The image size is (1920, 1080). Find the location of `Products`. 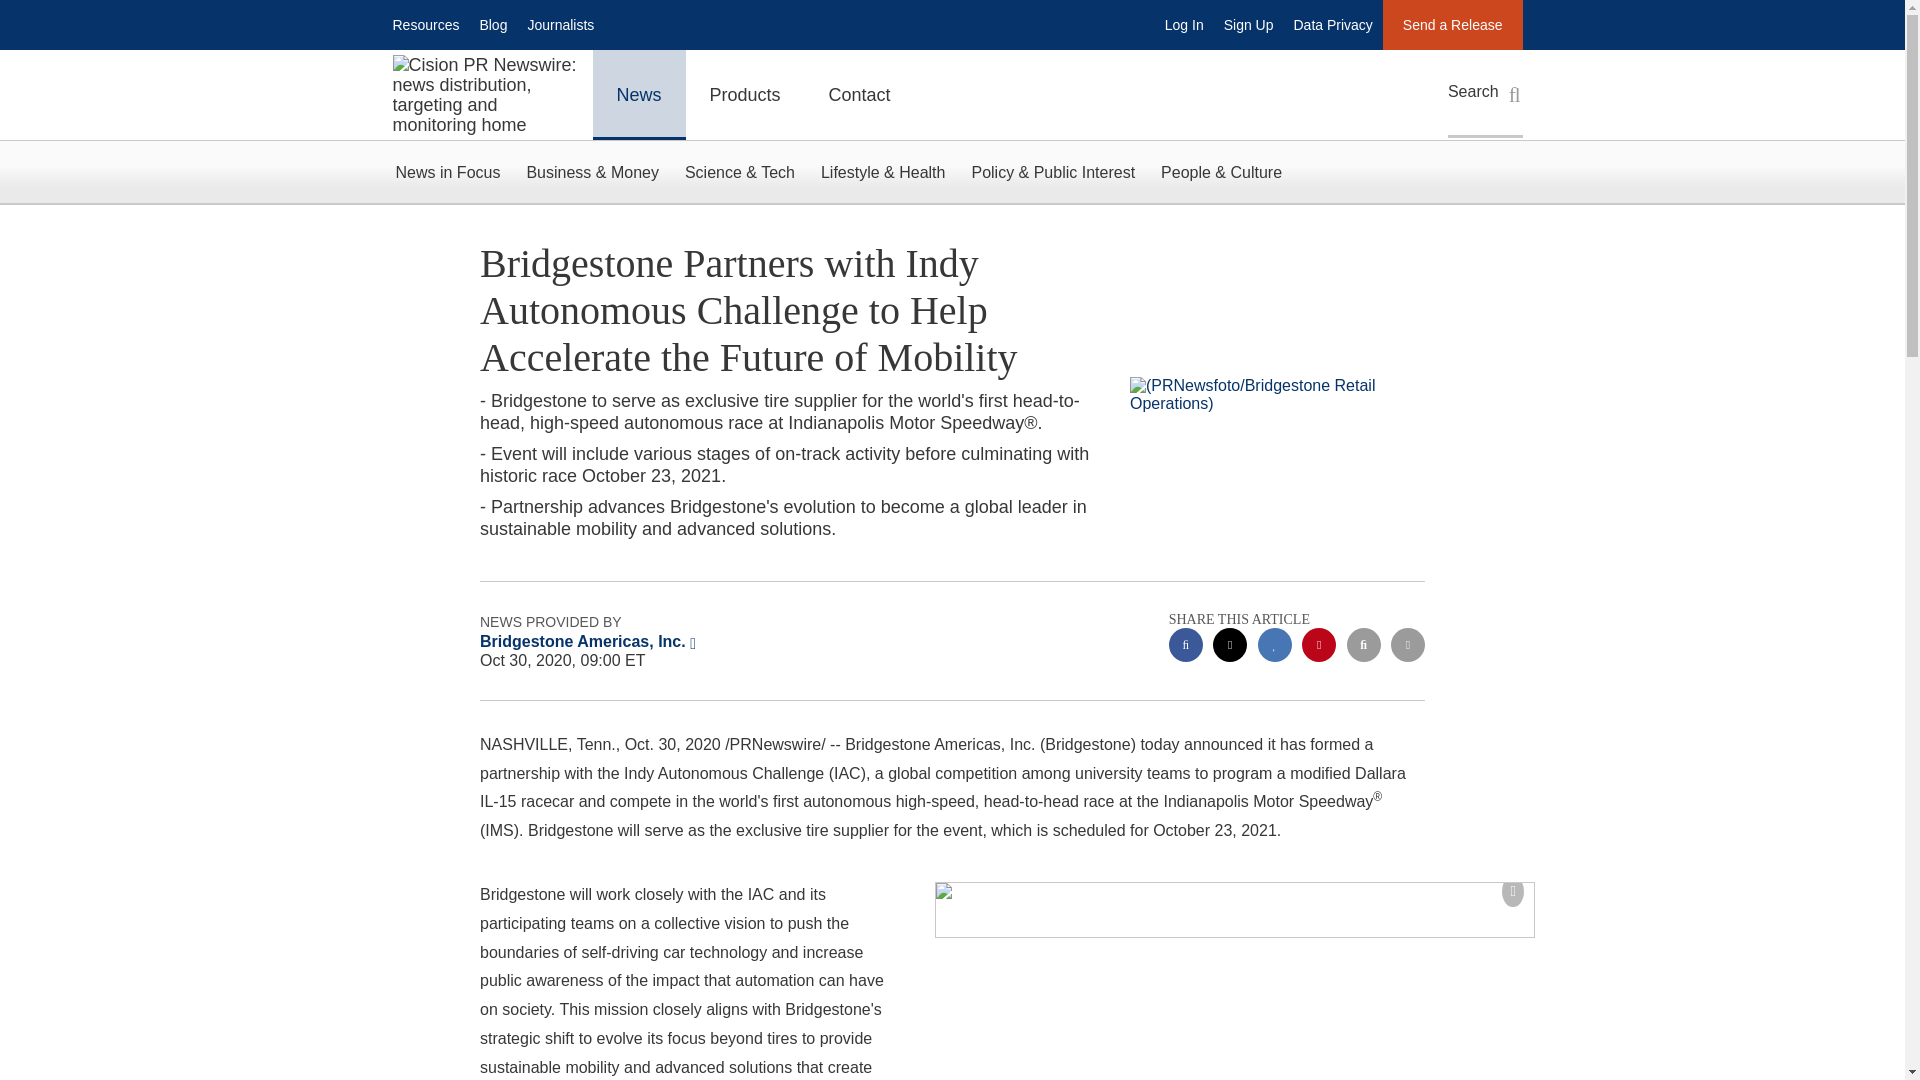

Products is located at coordinates (744, 94).